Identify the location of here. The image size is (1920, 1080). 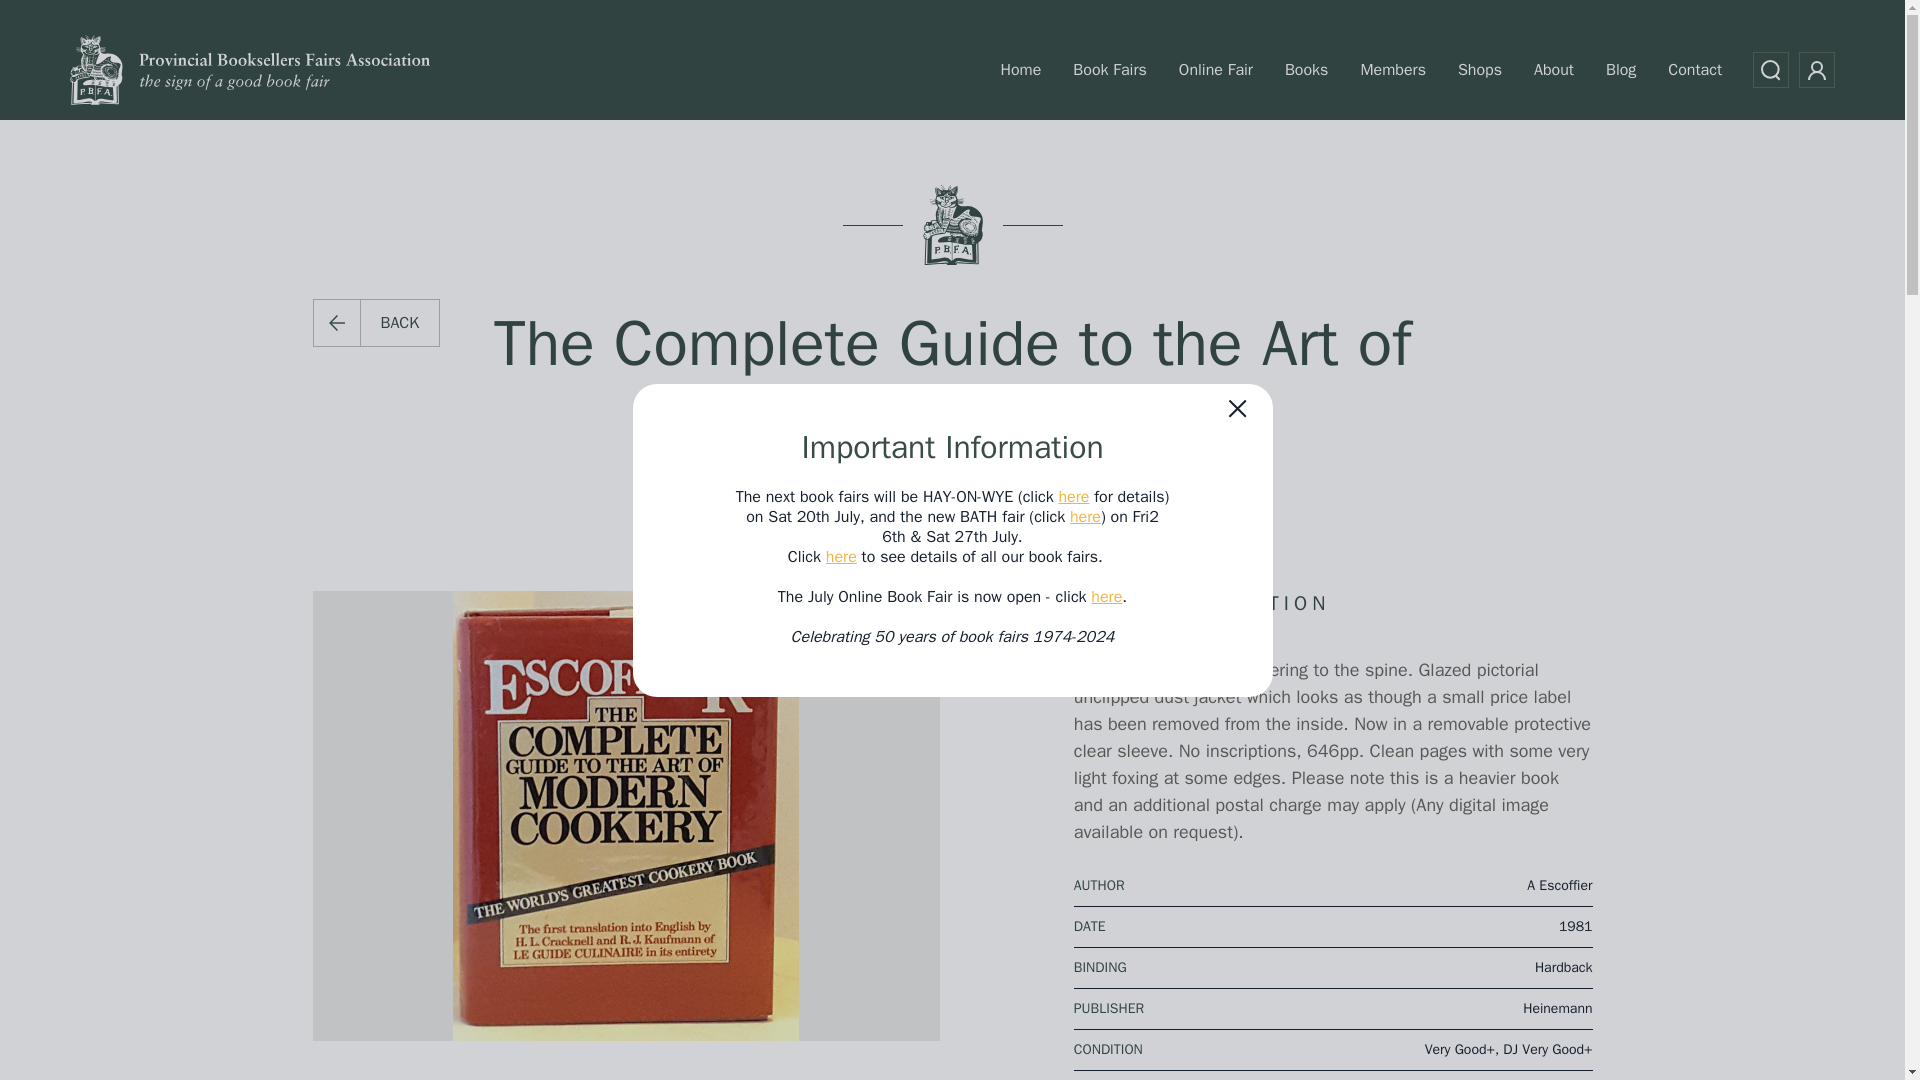
(1084, 516).